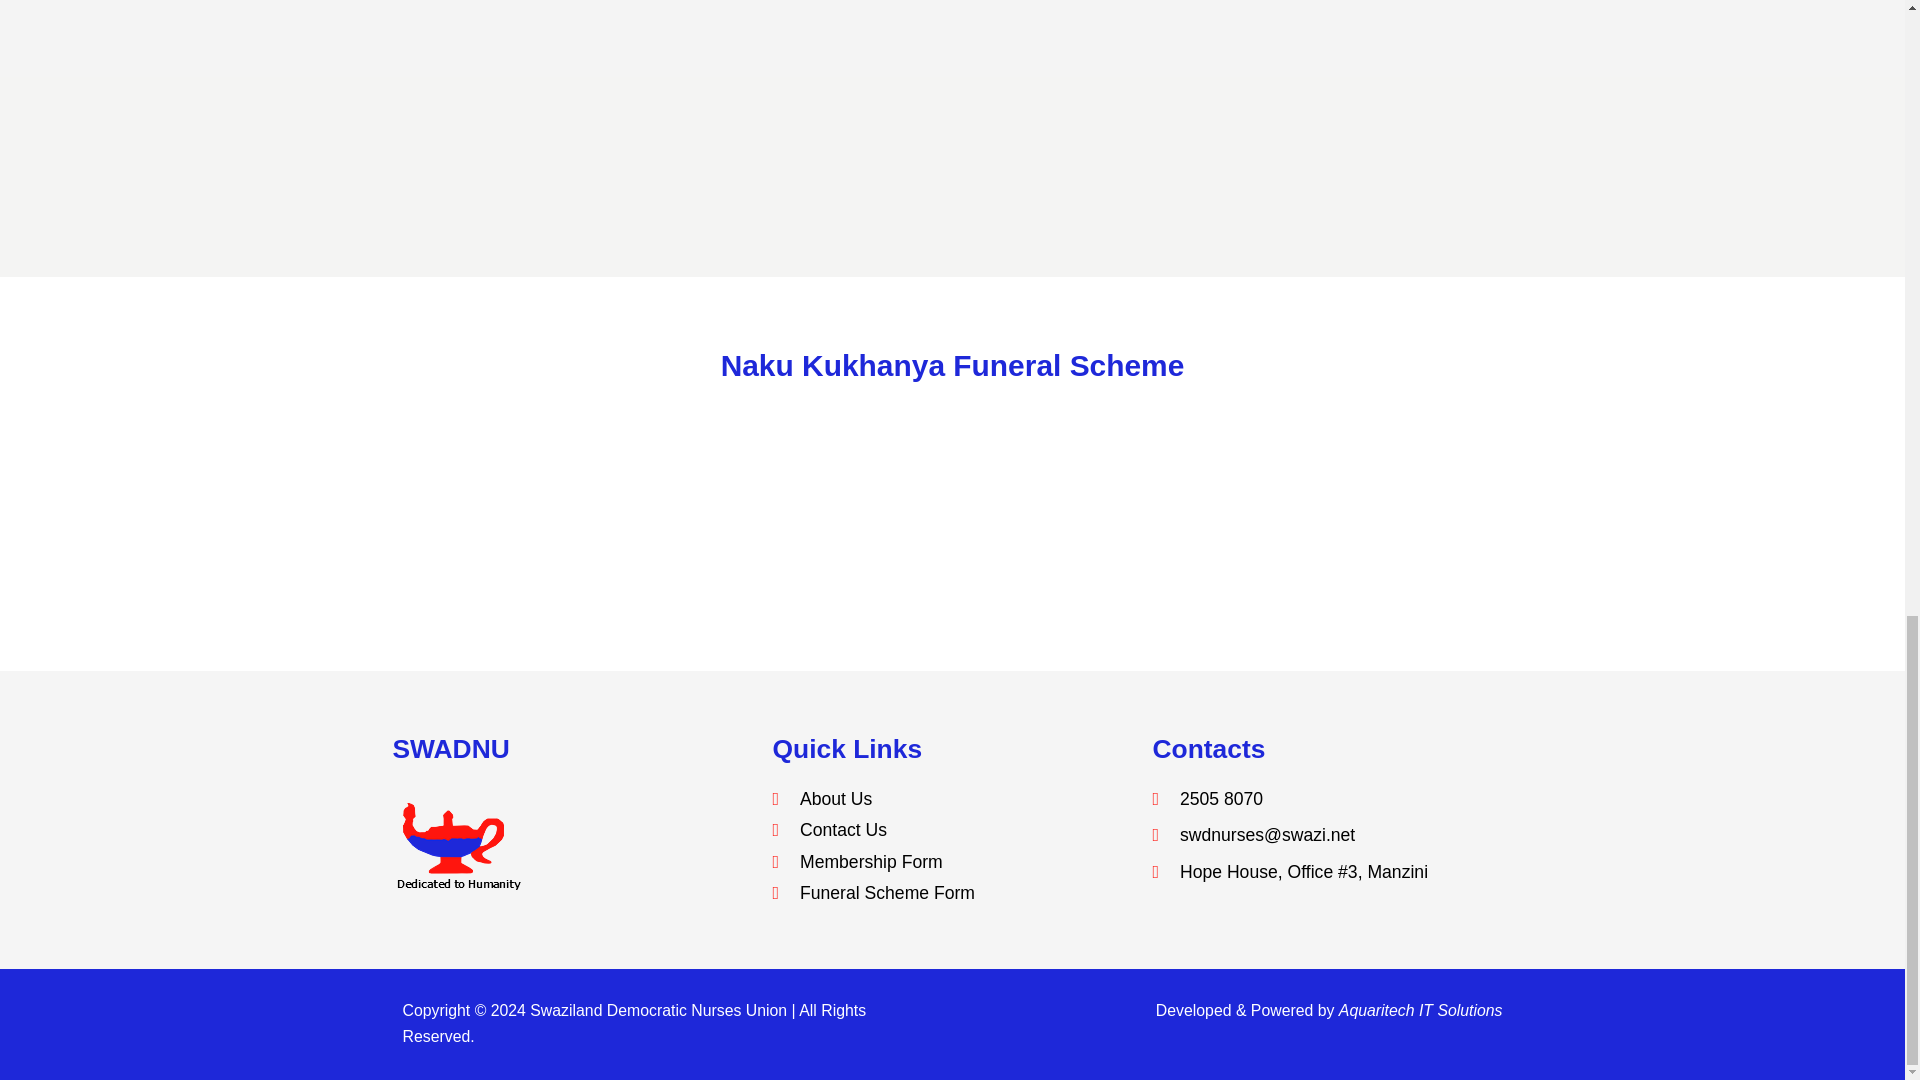 This screenshot has height=1080, width=1920. What do you see at coordinates (1420, 1010) in the screenshot?
I see `Aquaritech IT Solutions` at bounding box center [1420, 1010].